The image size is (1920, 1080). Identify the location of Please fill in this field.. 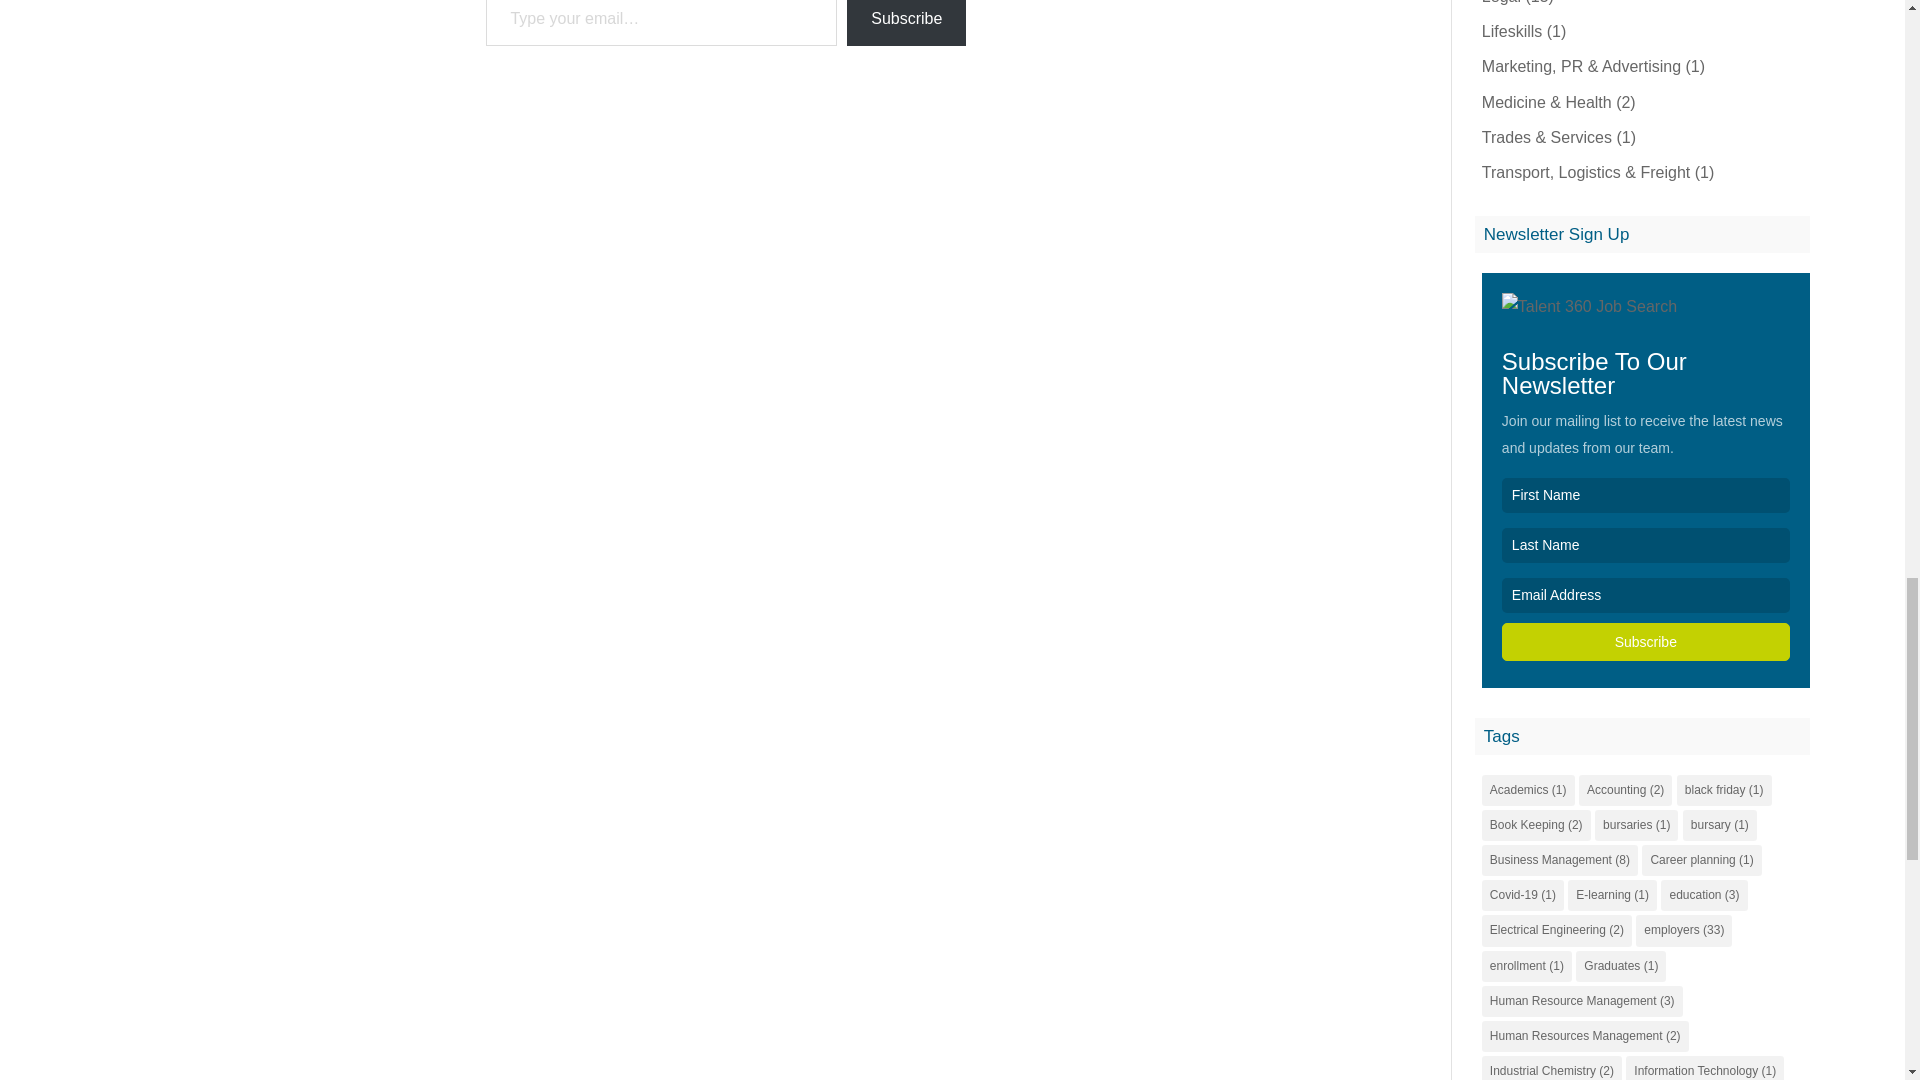
(661, 23).